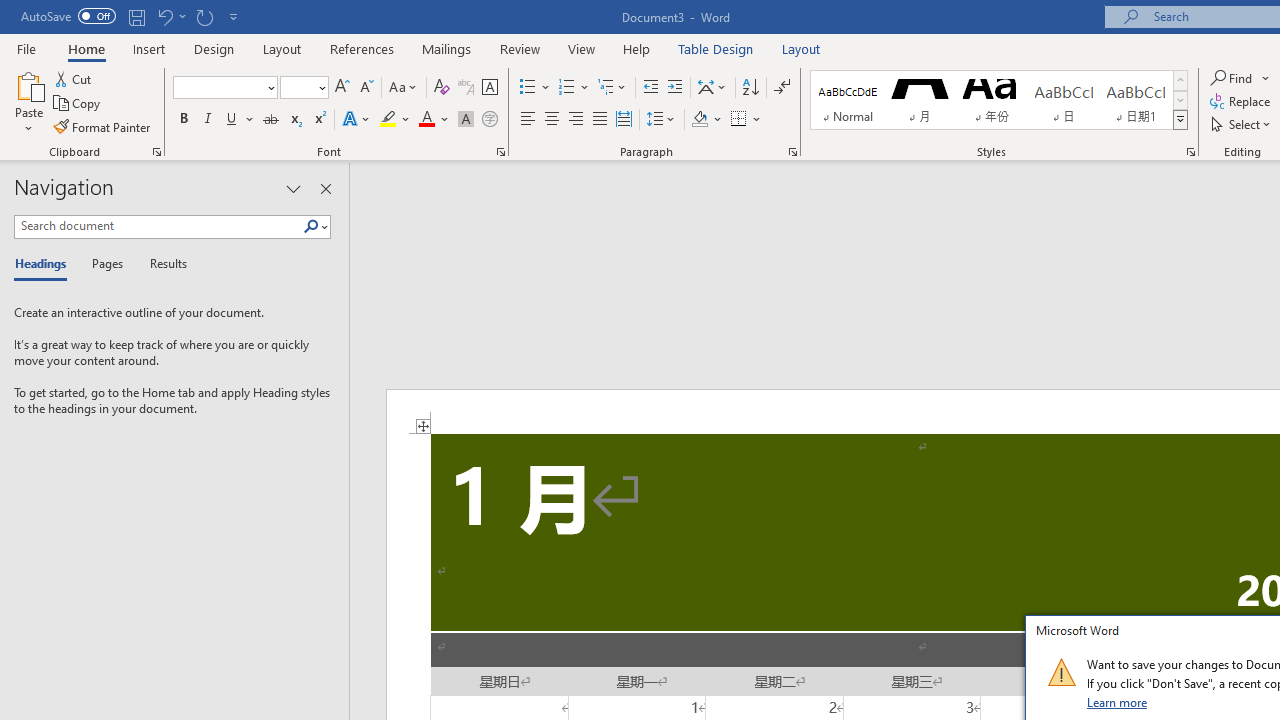 This screenshot has height=720, width=1280. What do you see at coordinates (801, 48) in the screenshot?
I see `Layout` at bounding box center [801, 48].